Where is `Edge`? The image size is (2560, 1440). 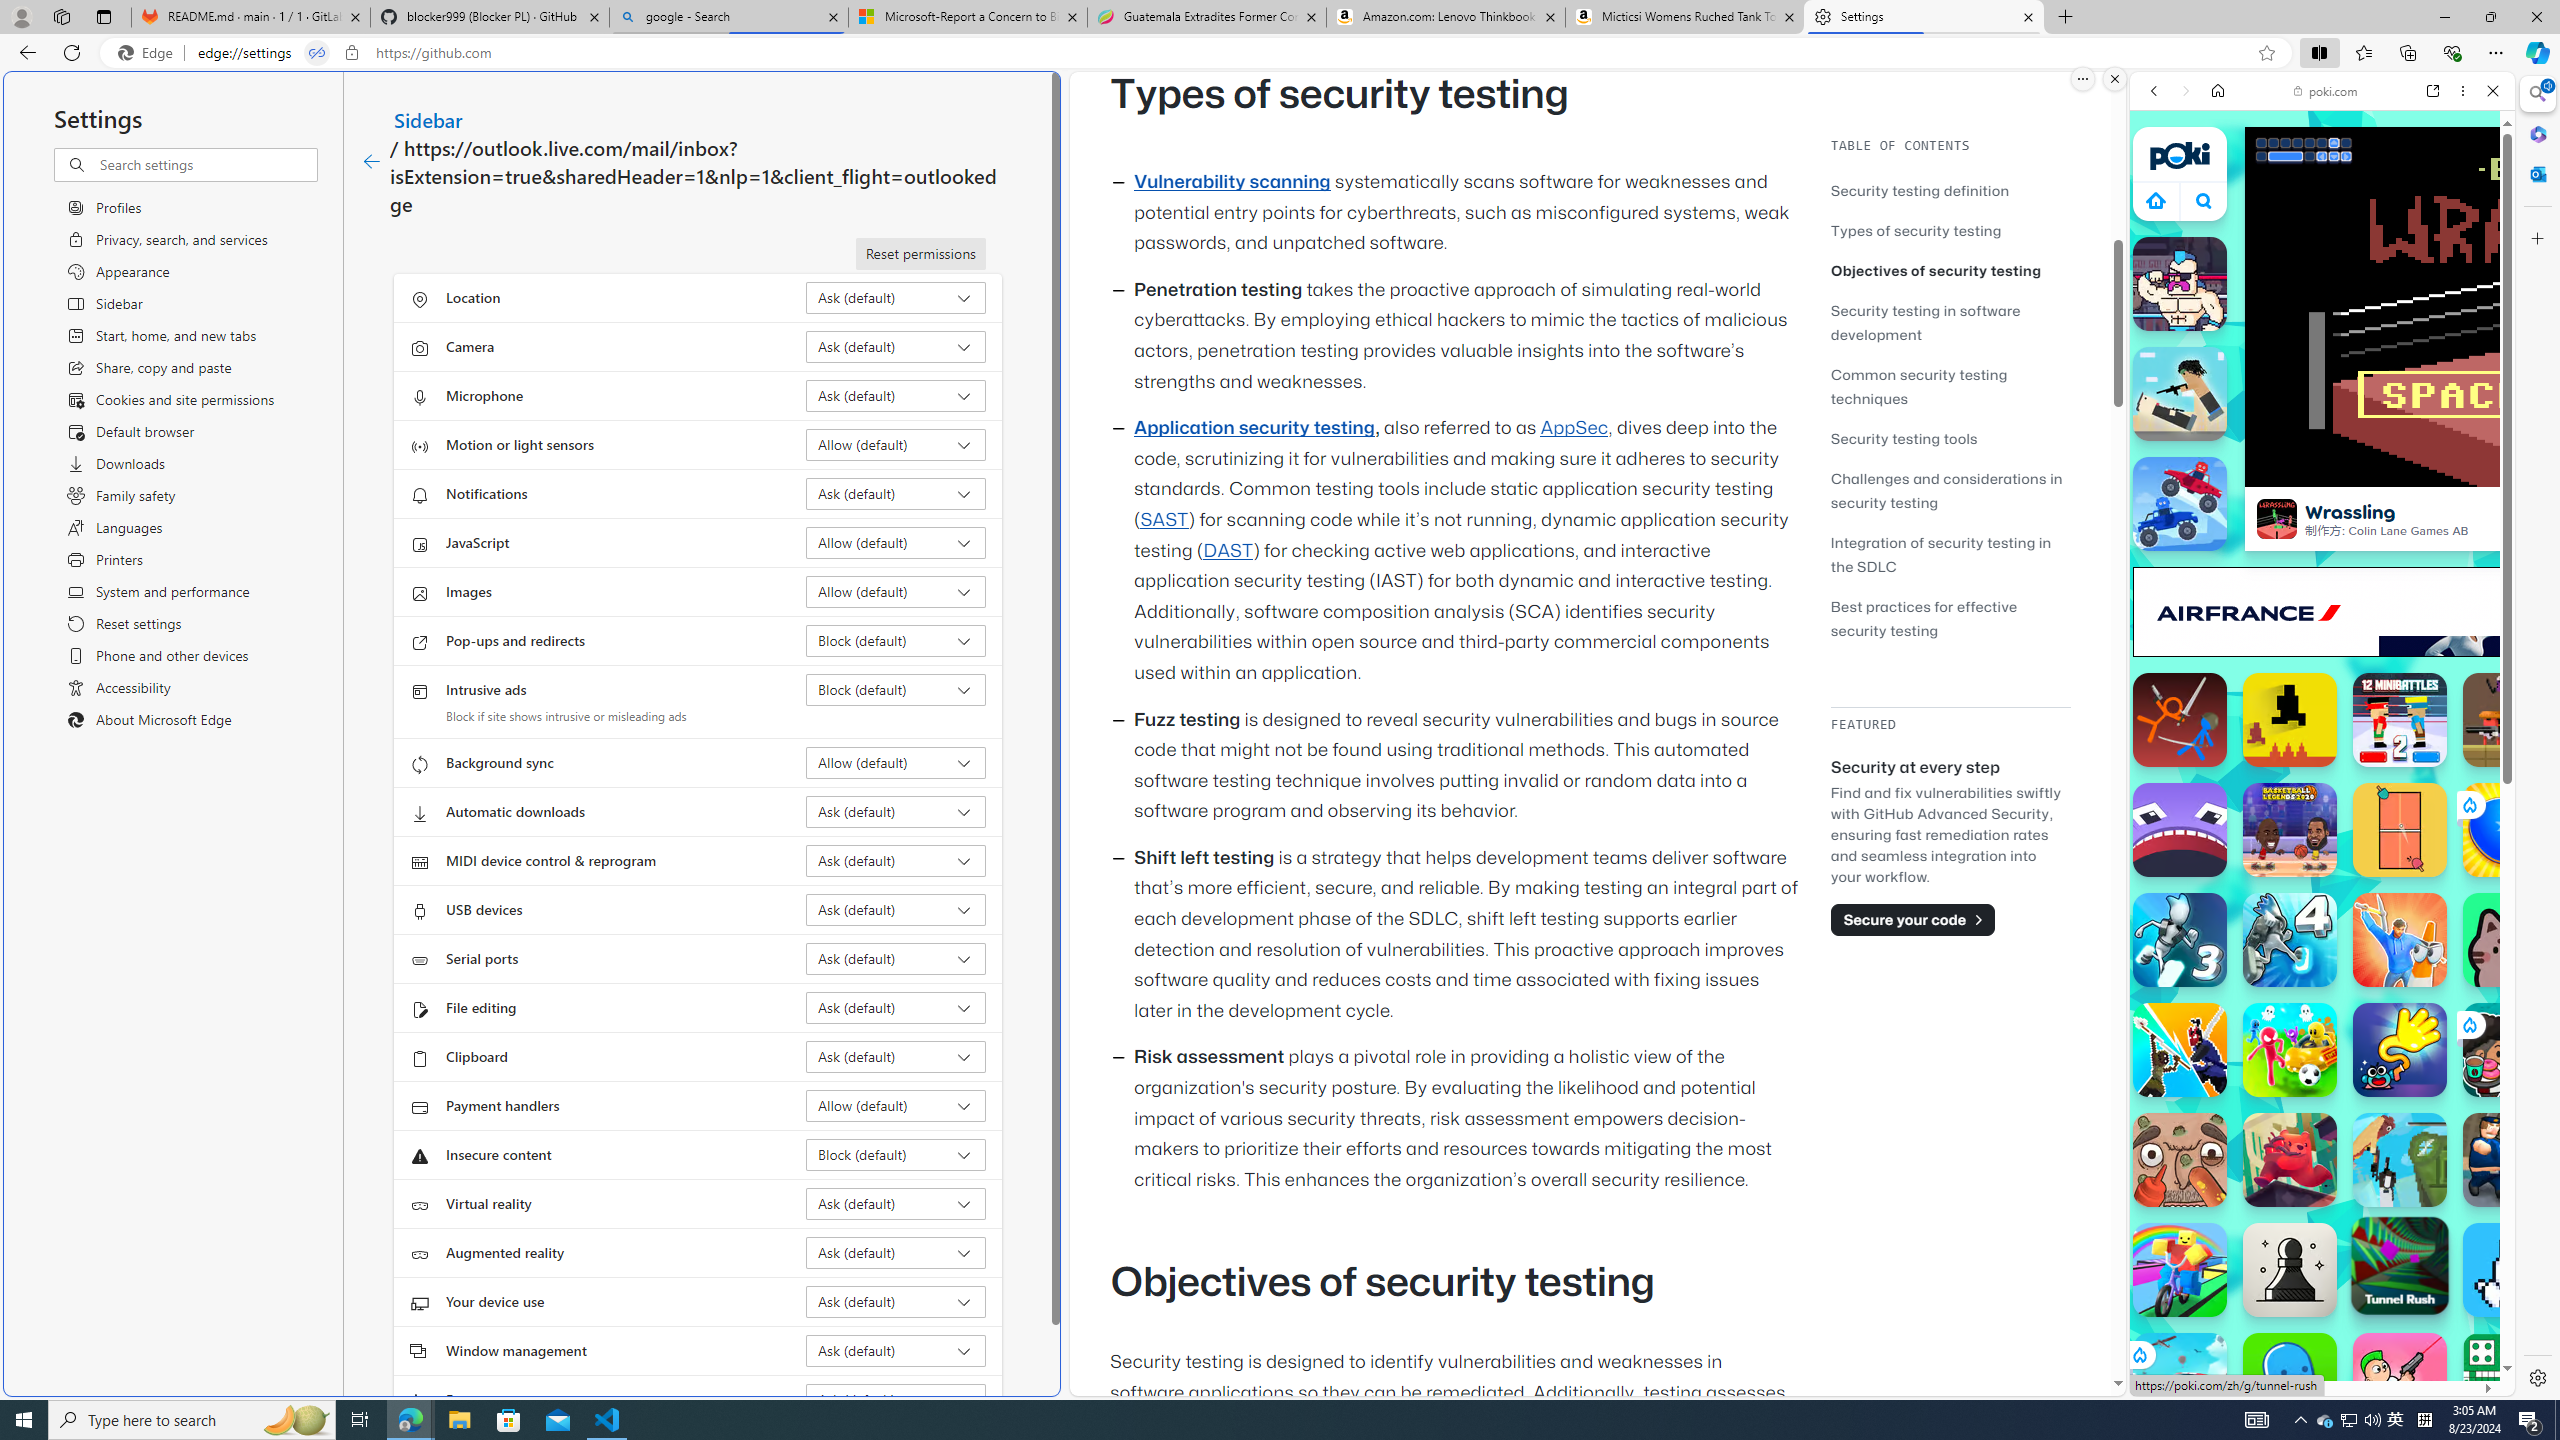 Edge is located at coordinates (149, 53).